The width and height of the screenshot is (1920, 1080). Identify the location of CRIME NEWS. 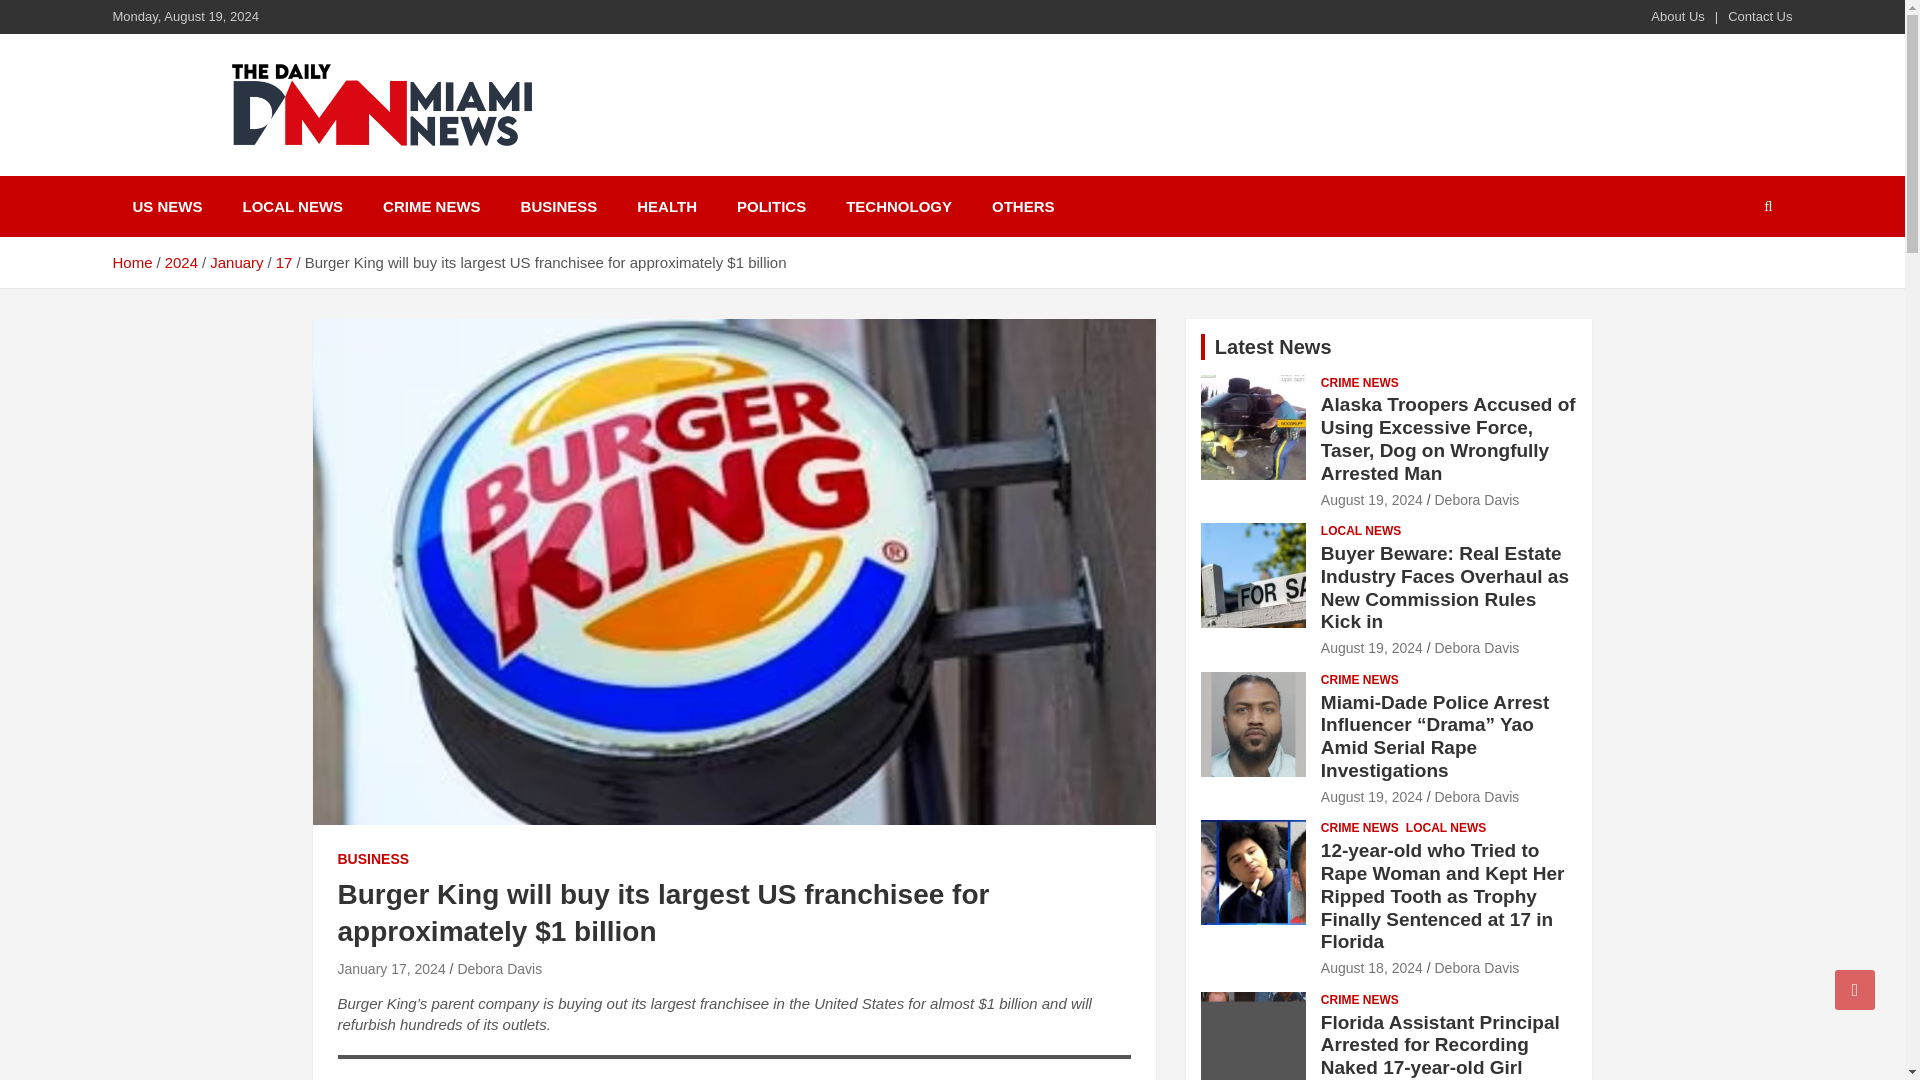
(1360, 383).